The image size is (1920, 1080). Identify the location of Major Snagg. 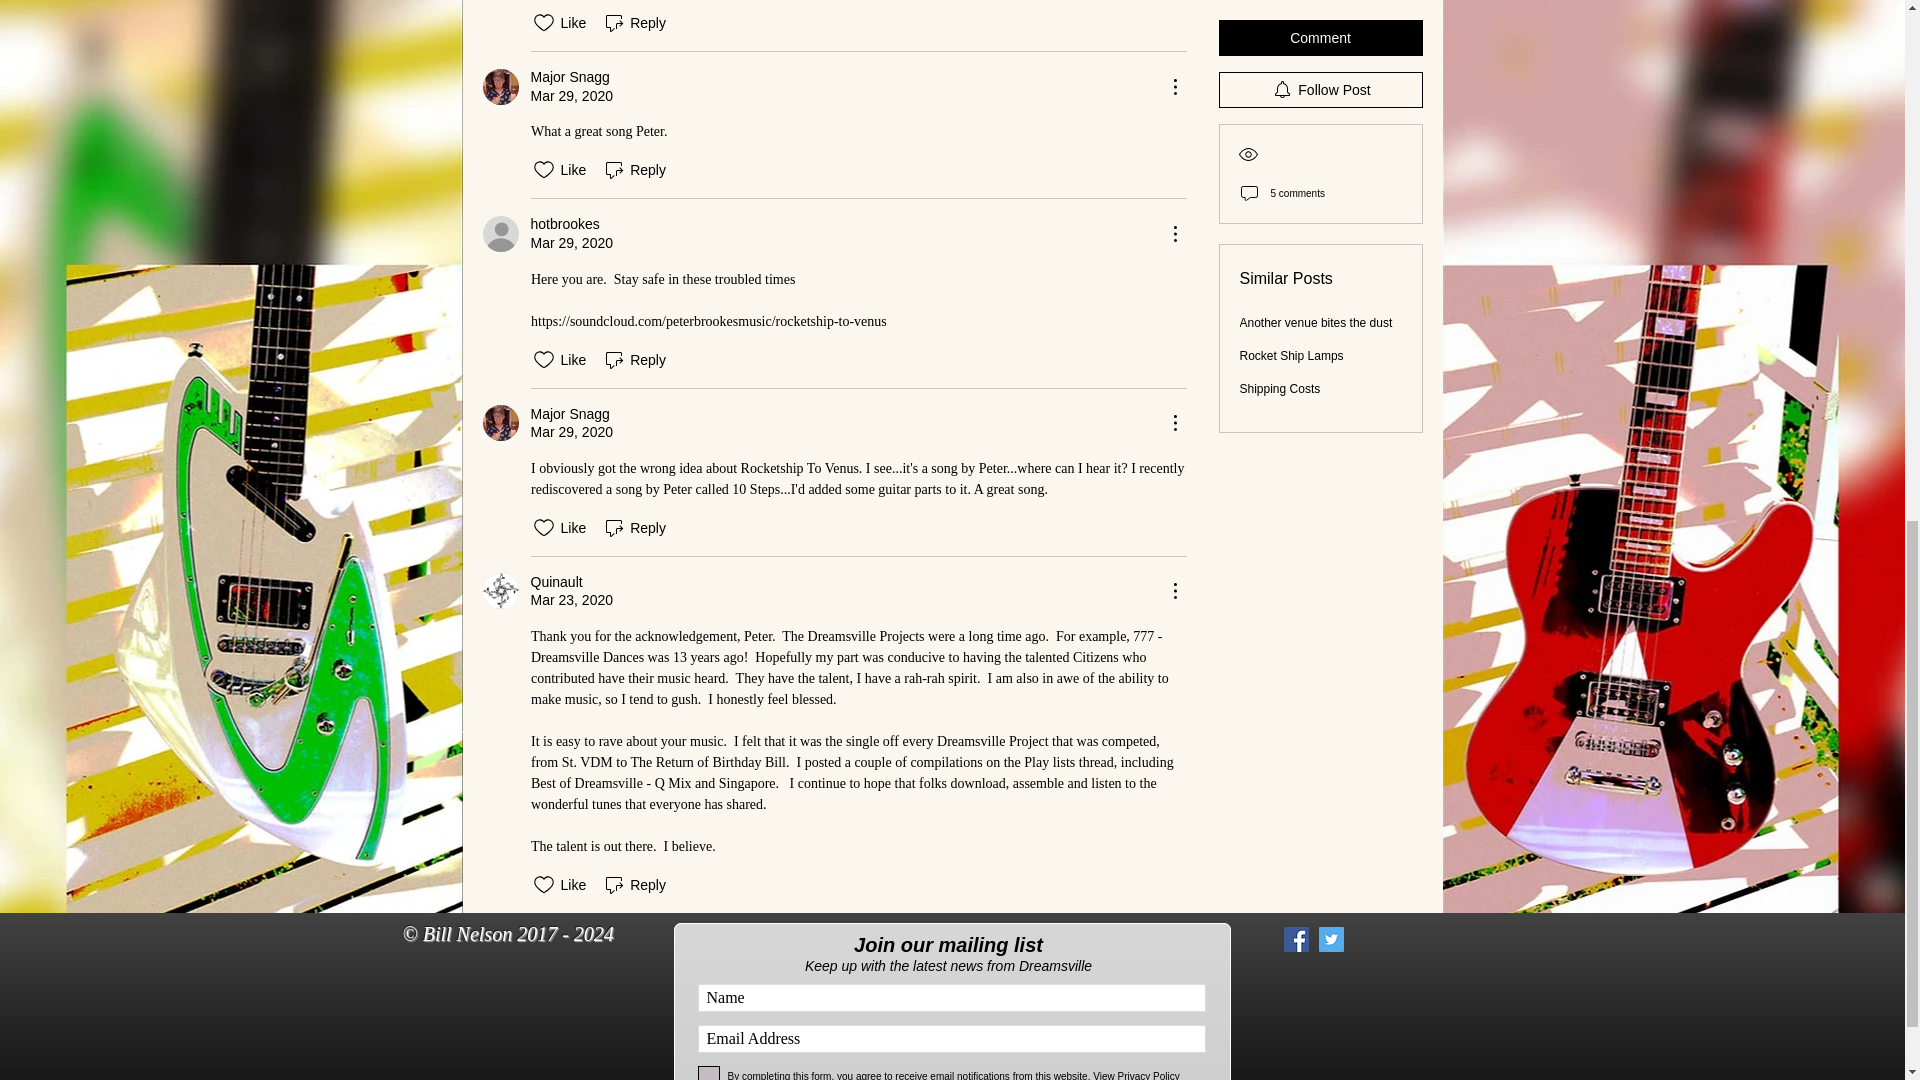
(500, 422).